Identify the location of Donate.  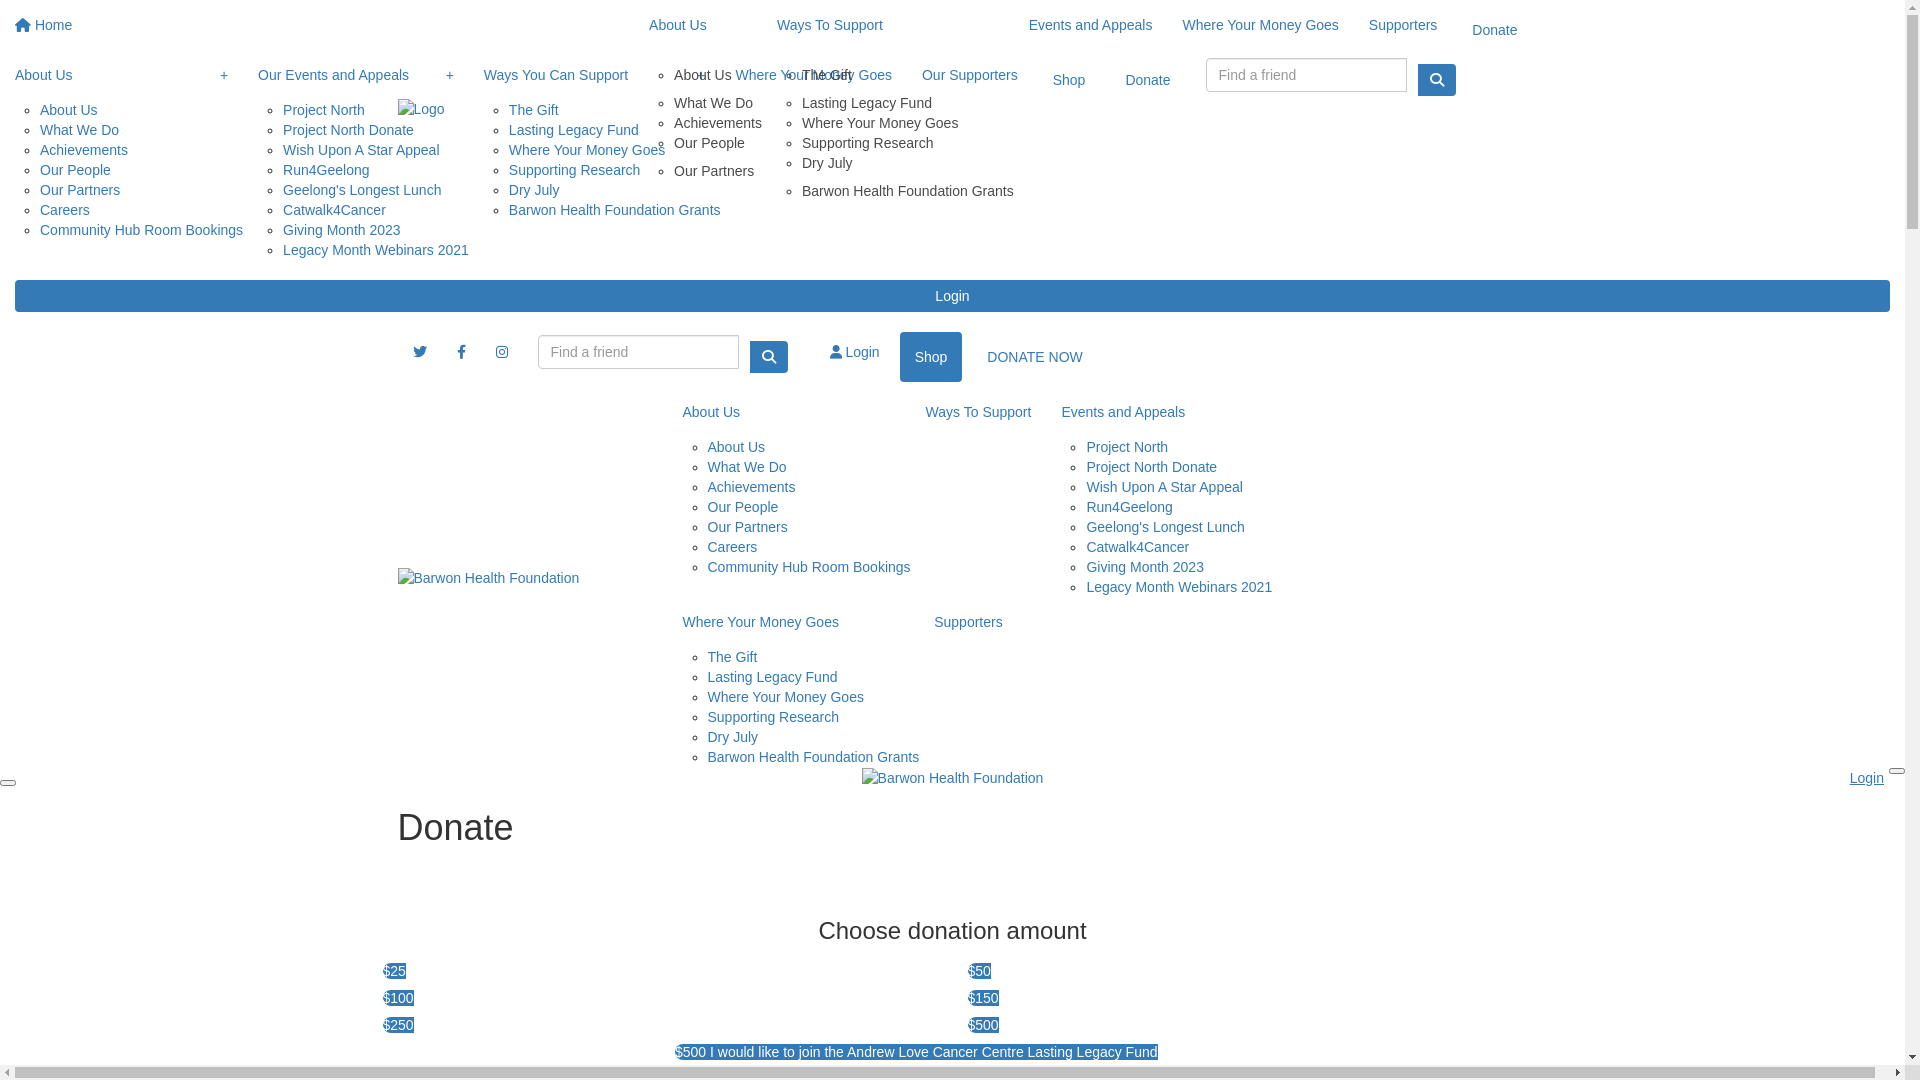
(1148, 80).